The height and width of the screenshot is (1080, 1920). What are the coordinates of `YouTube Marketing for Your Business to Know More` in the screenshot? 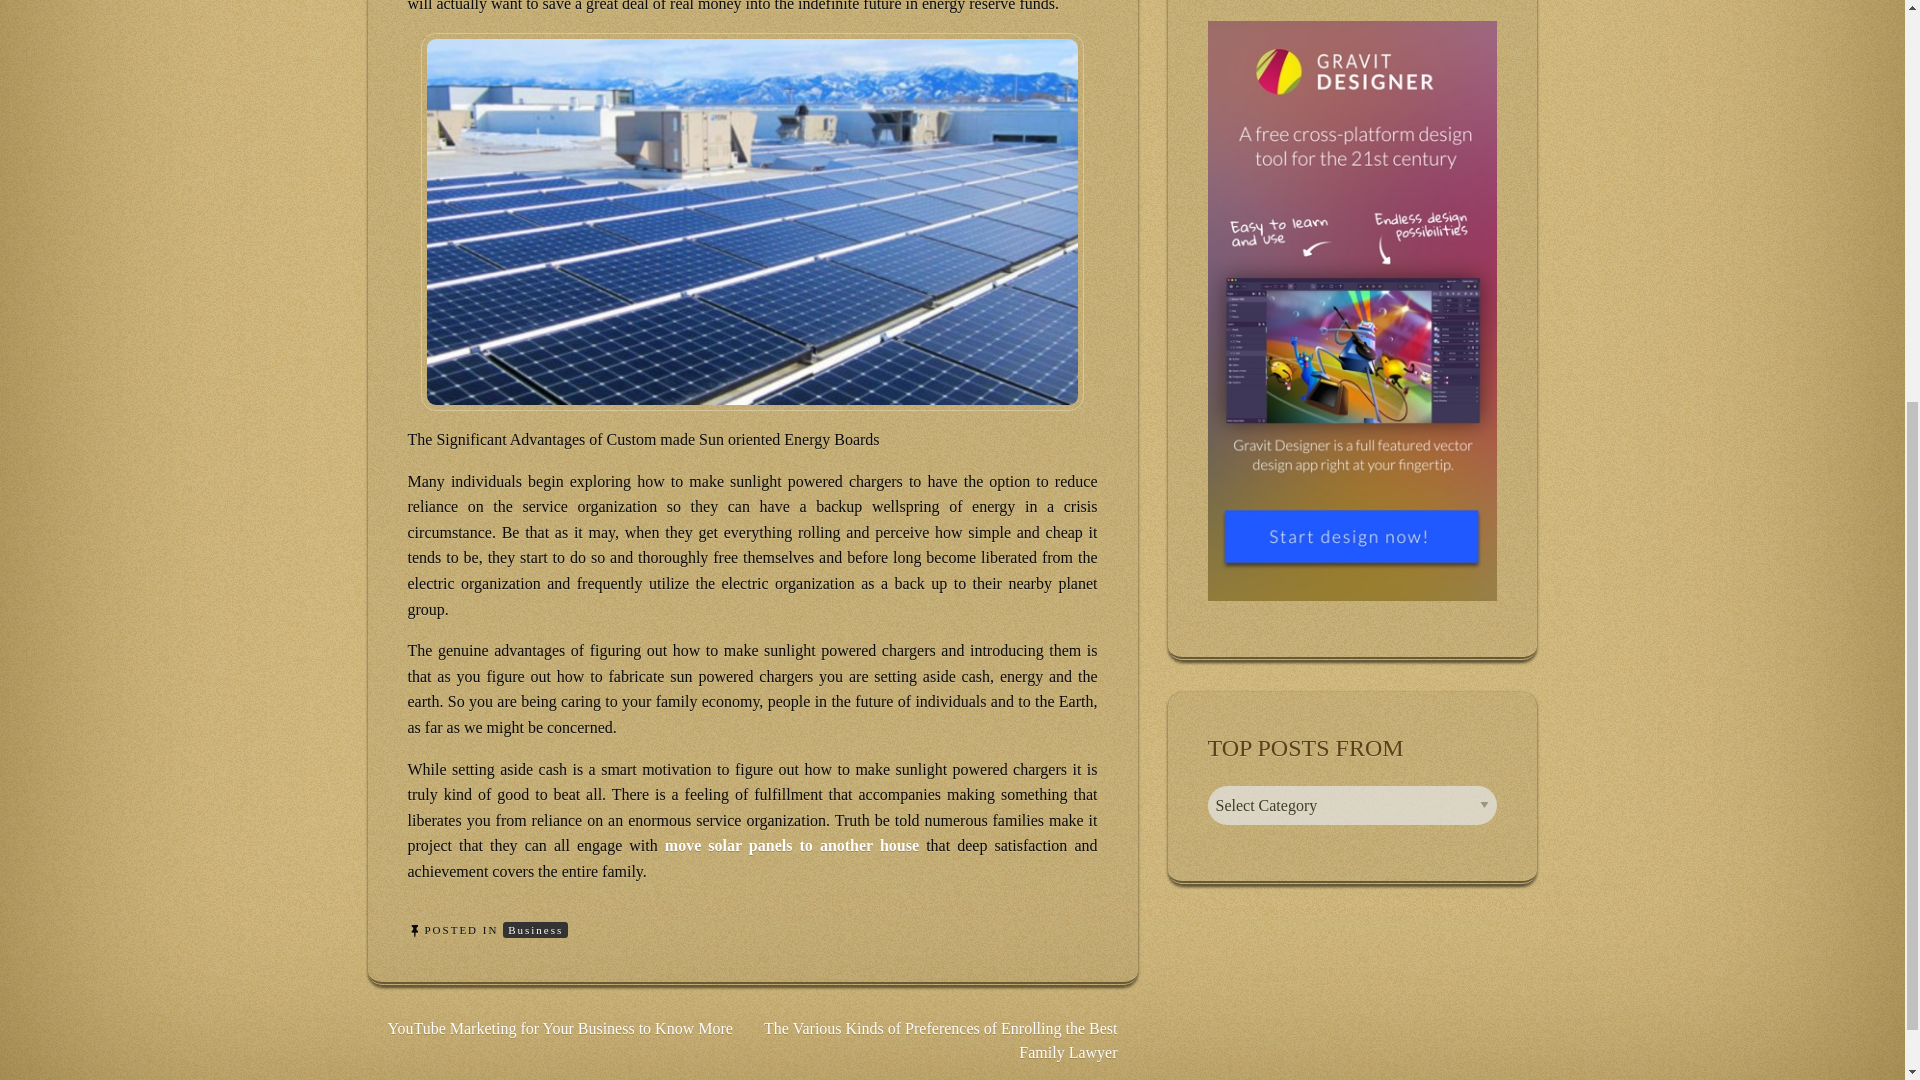 It's located at (560, 1028).